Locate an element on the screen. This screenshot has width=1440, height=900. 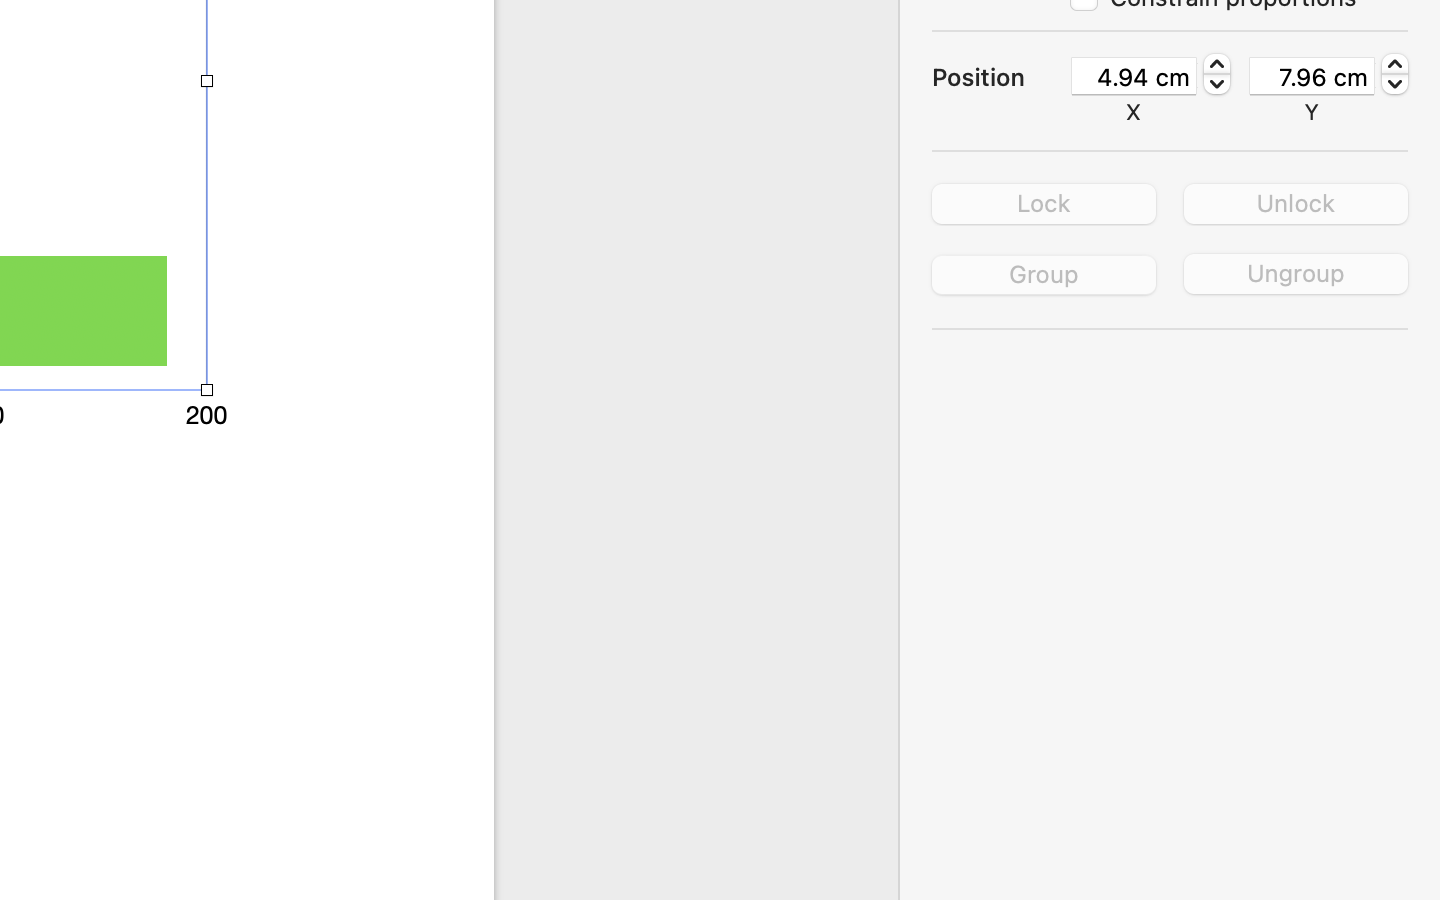
140.00496643066407 is located at coordinates (1217, 74).